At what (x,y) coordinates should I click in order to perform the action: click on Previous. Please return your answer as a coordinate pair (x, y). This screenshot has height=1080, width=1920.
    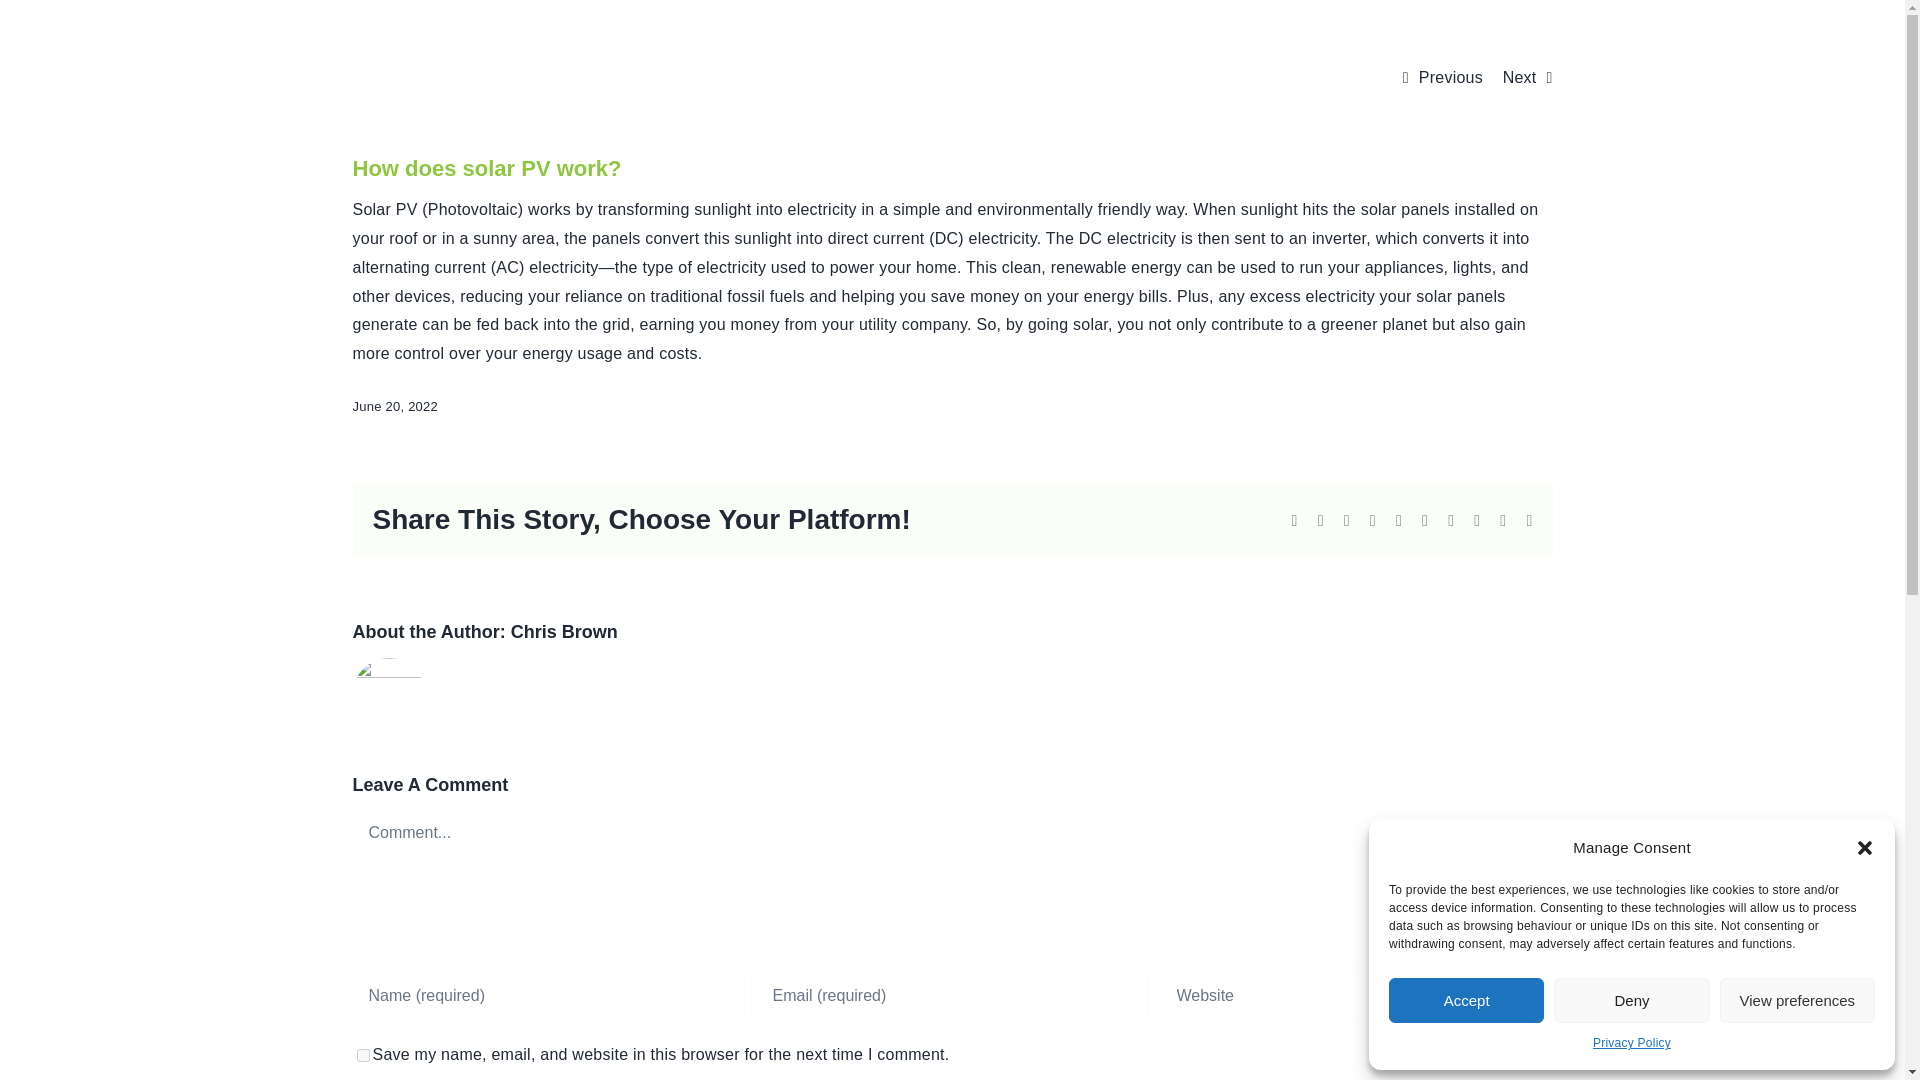
    Looking at the image, I should click on (1450, 78).